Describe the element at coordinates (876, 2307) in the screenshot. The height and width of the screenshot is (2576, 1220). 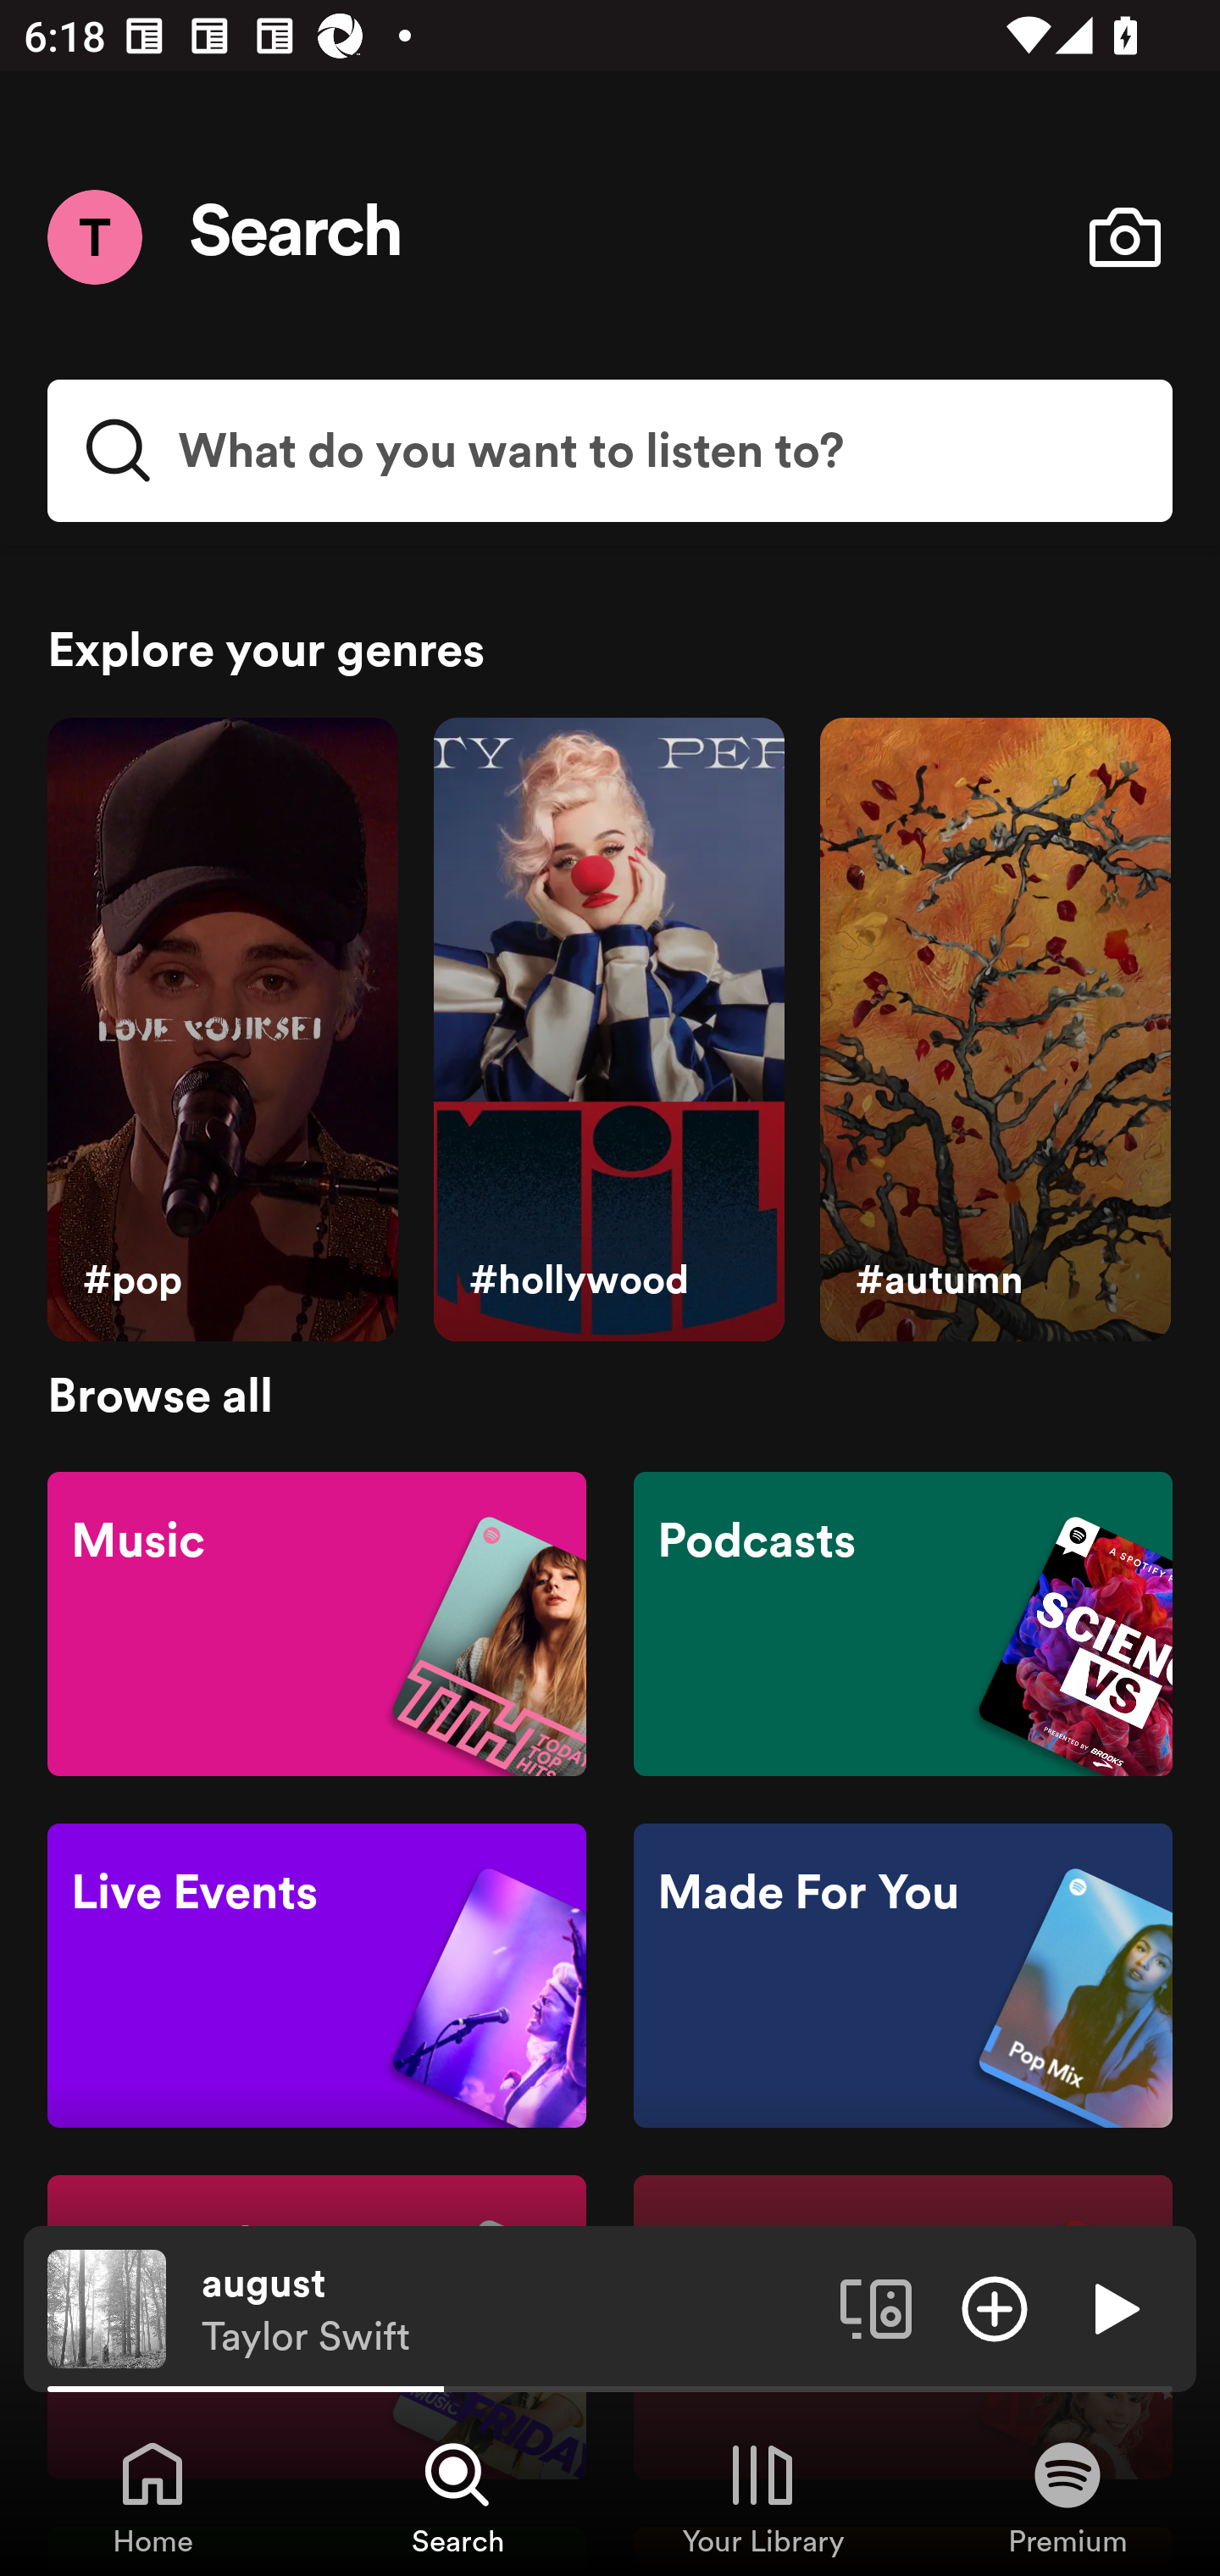
I see `Connect to a device. Opens the devices menu` at that location.